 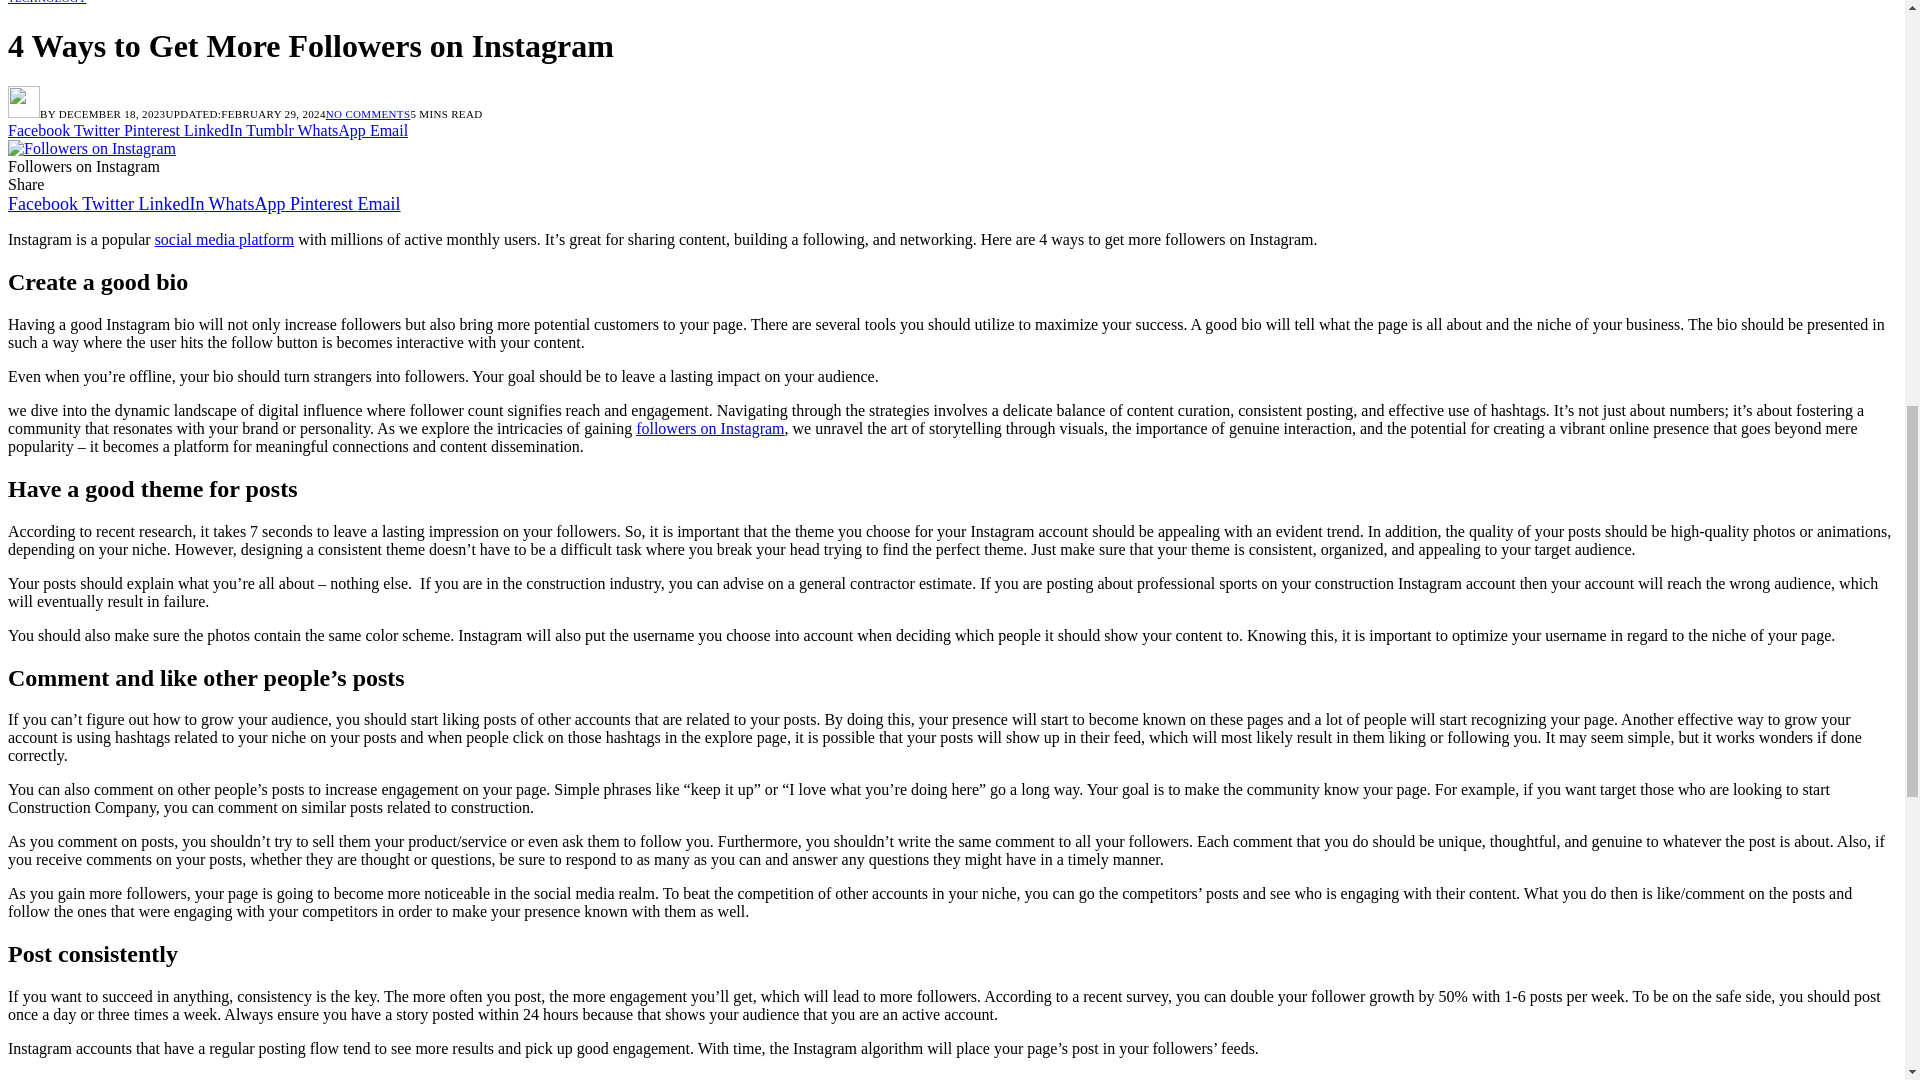 I want to click on Share on Tumblr, so click(x=271, y=130).